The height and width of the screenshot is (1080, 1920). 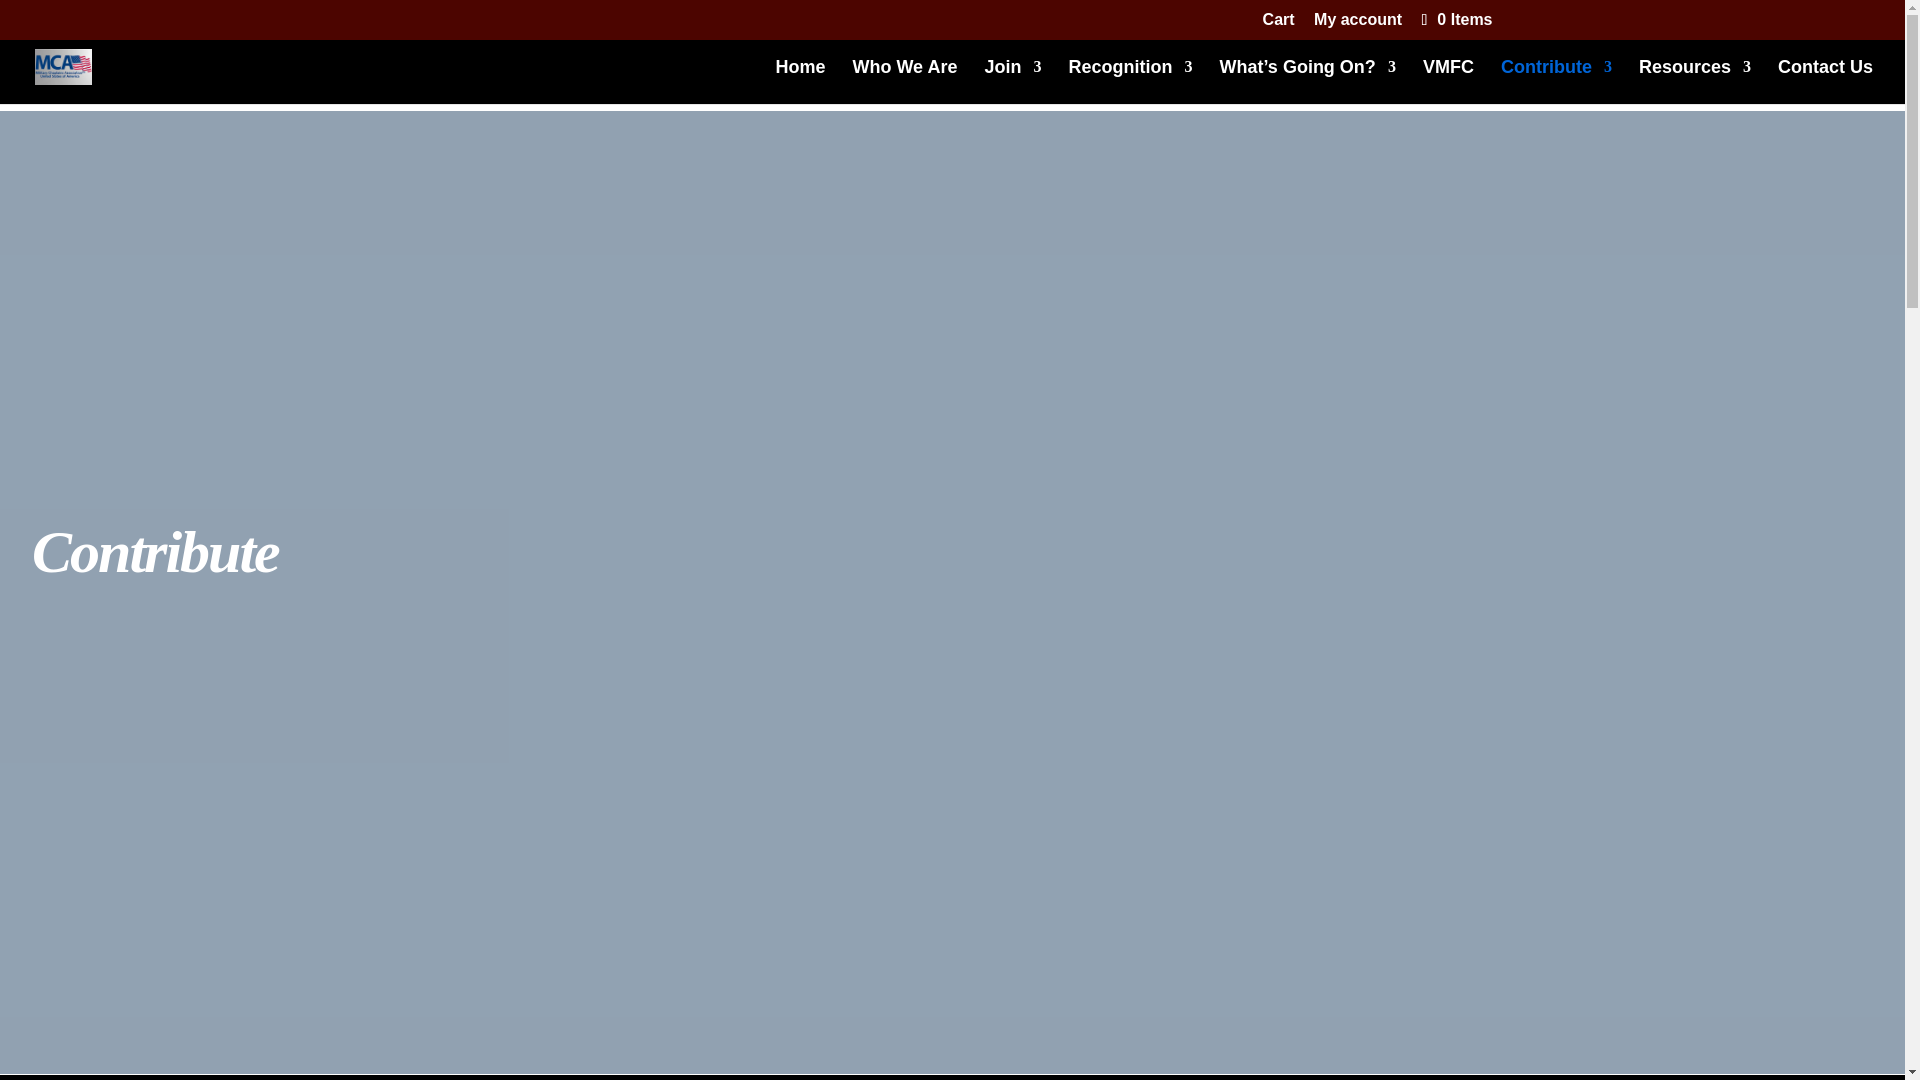 I want to click on Who We Are, so click(x=904, y=82).